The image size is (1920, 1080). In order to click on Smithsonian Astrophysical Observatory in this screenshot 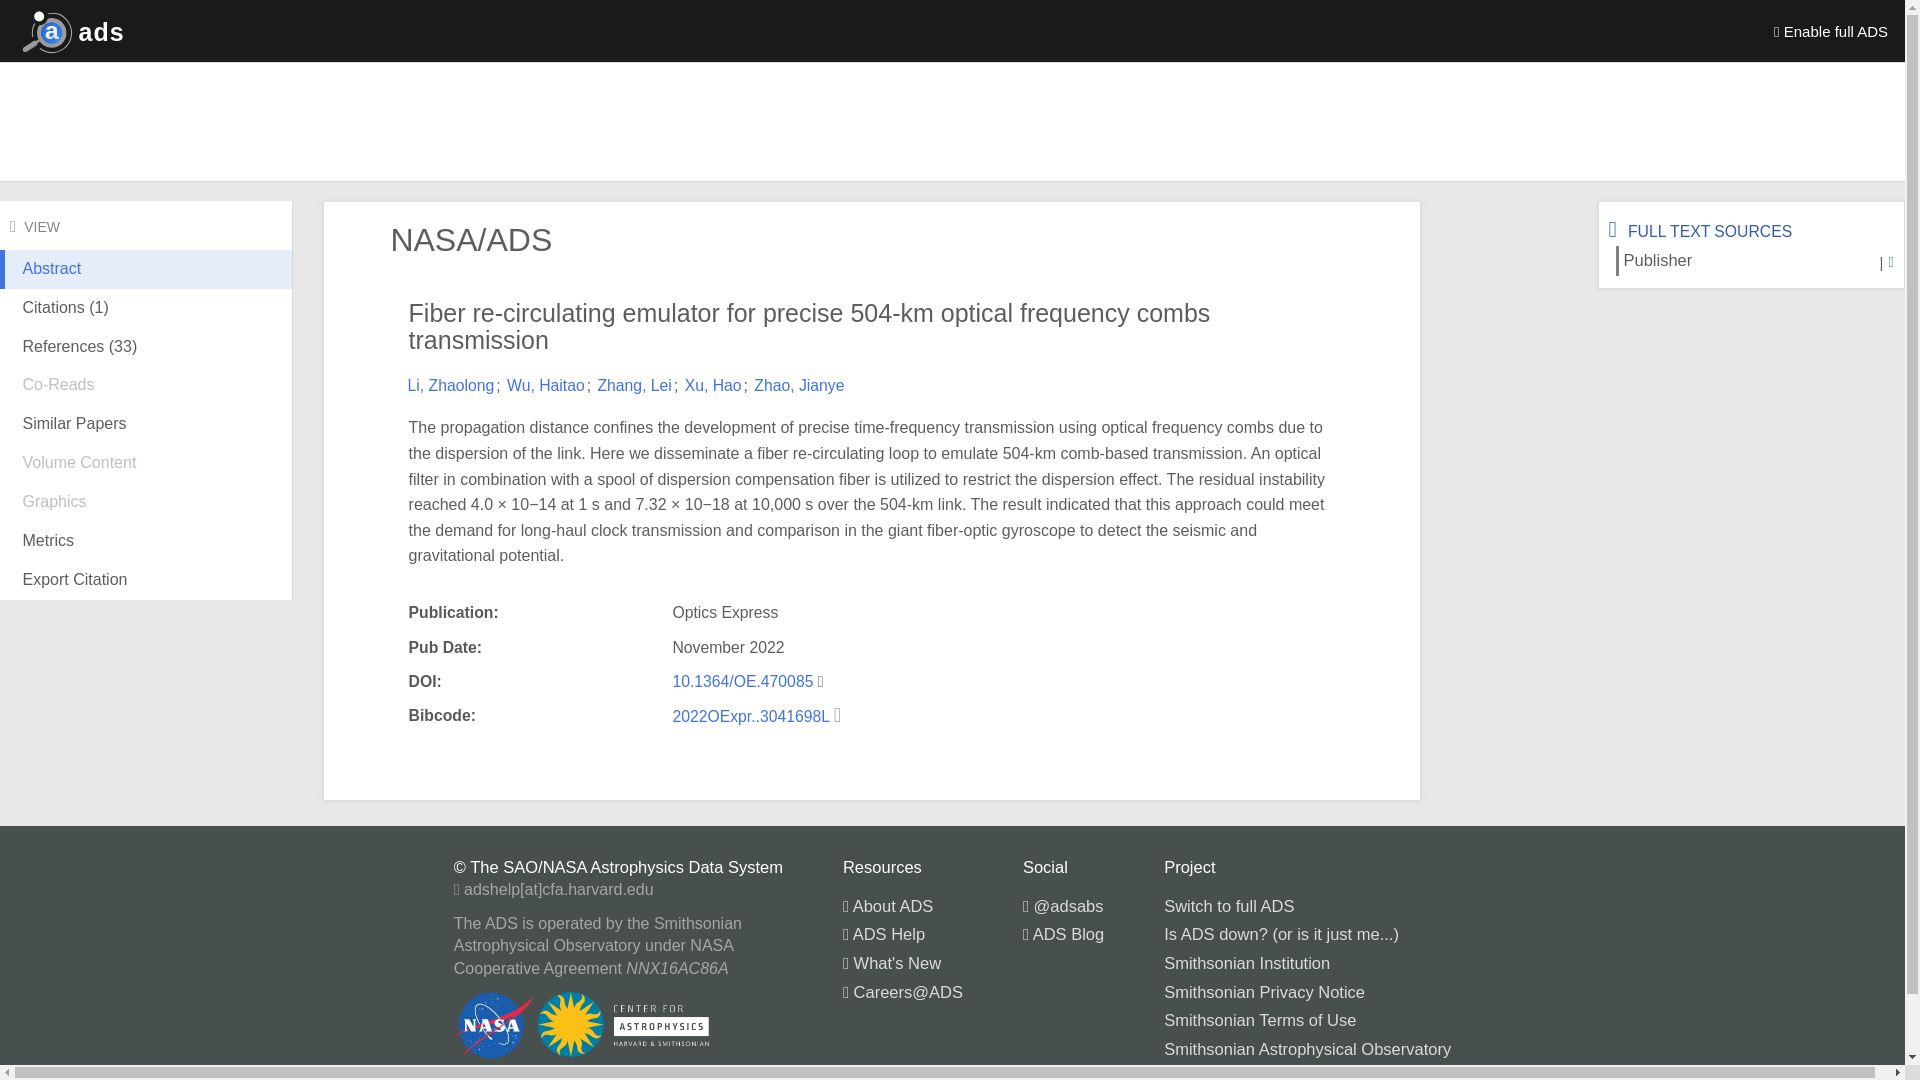, I will do `click(1307, 1049)`.